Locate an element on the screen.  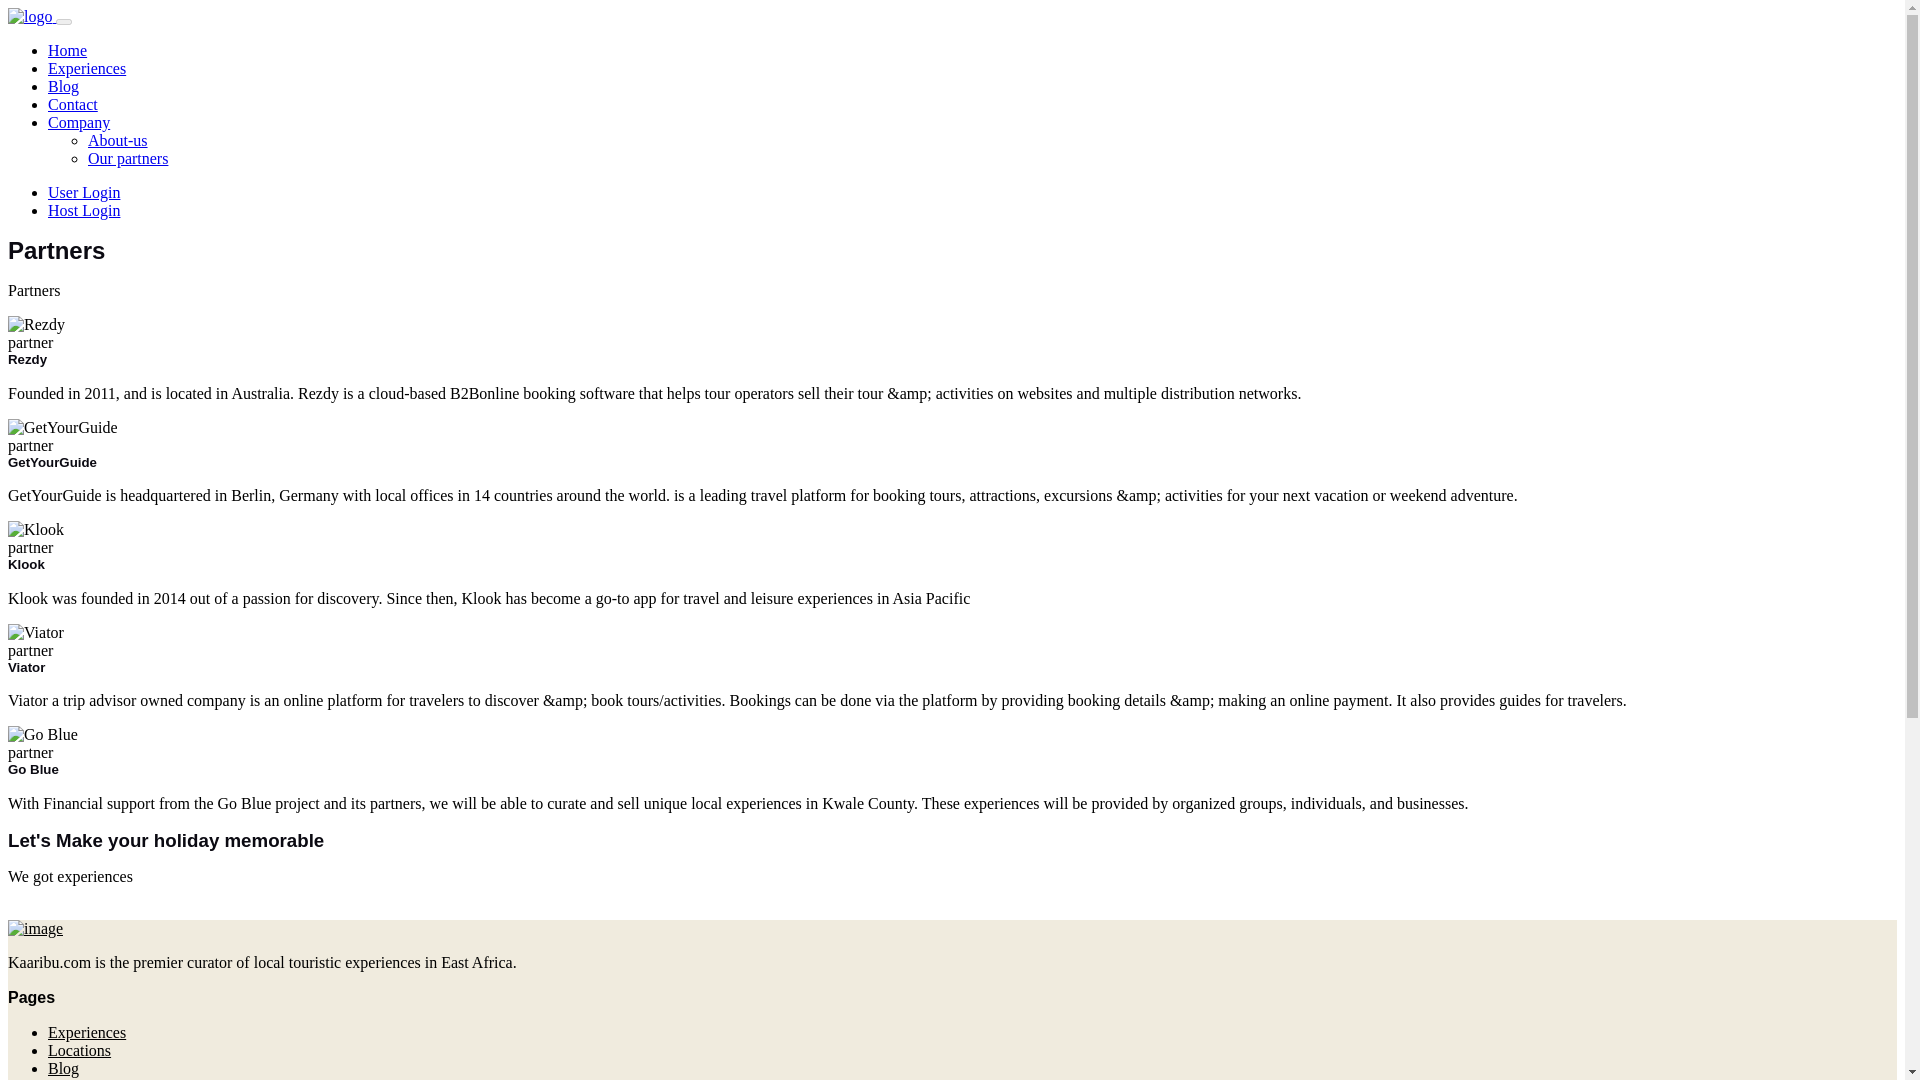
Company is located at coordinates (78, 122).